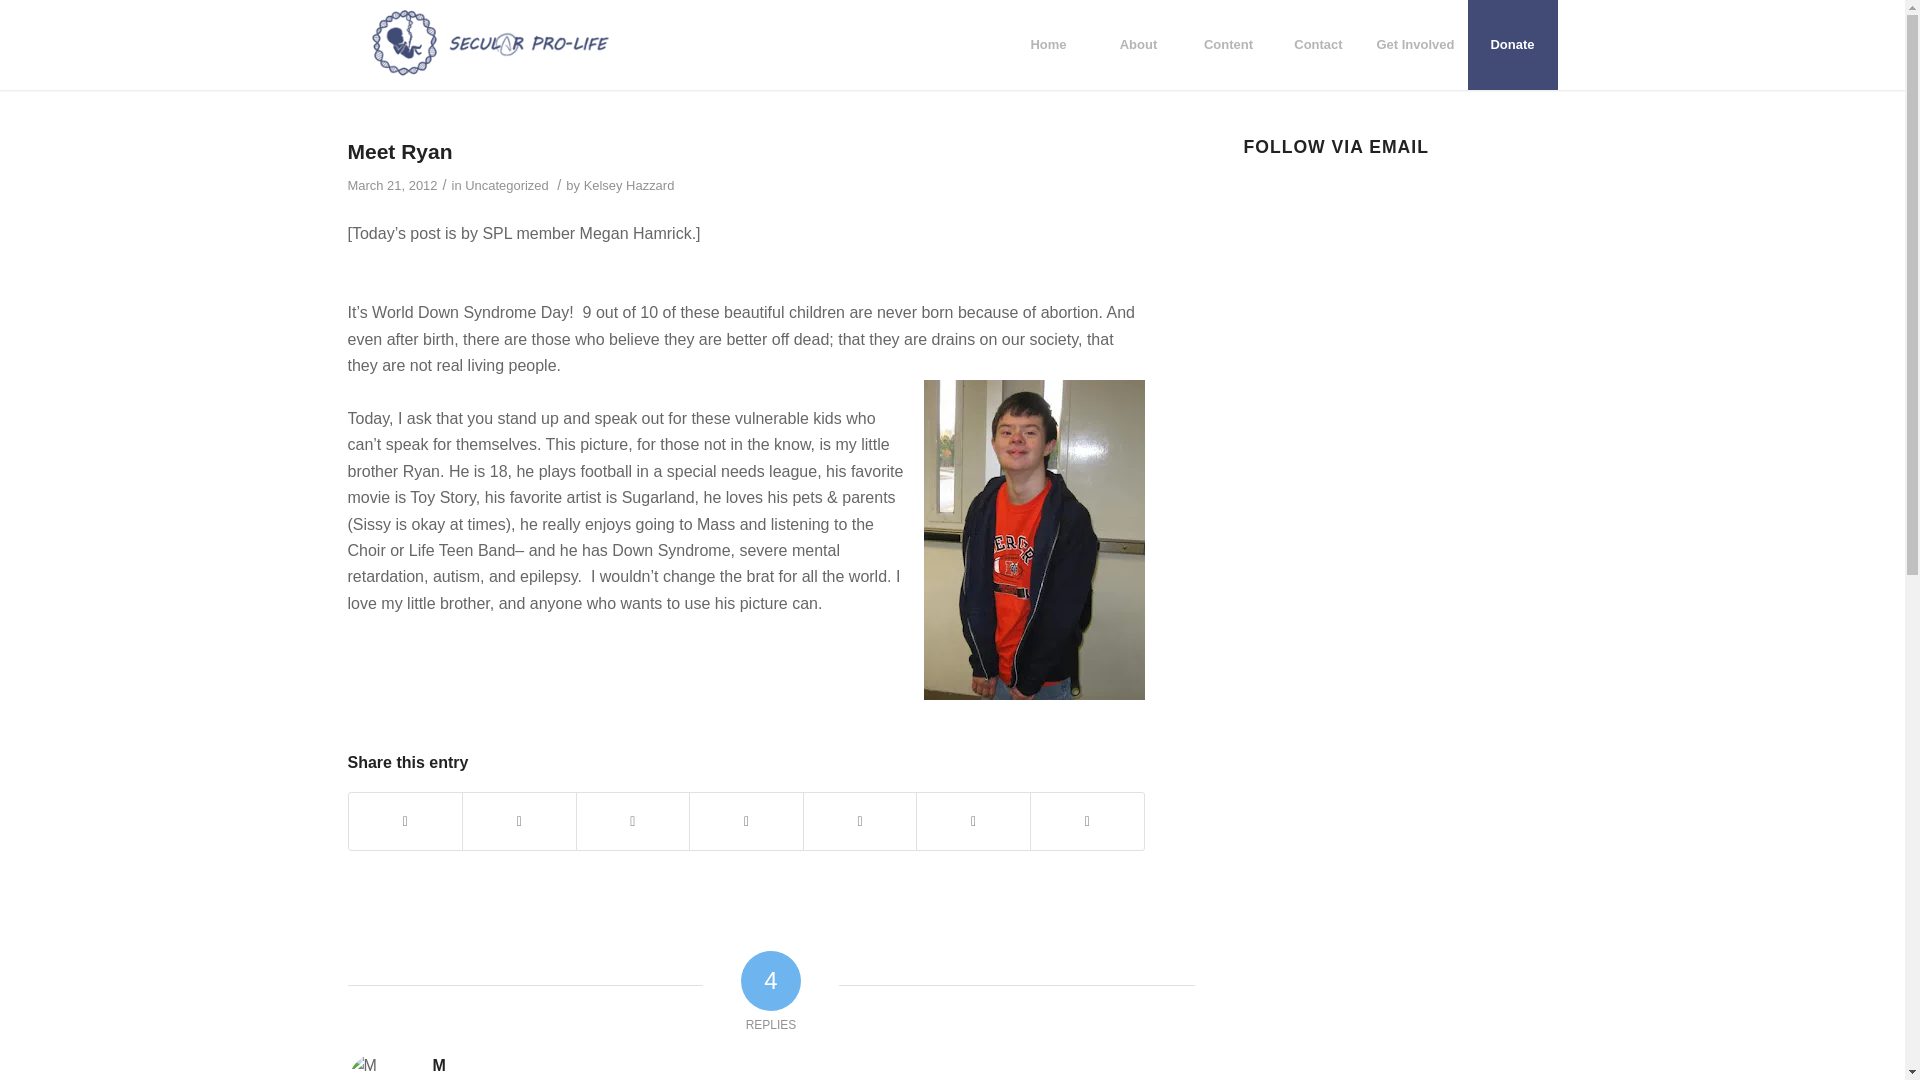 The image size is (1920, 1080). I want to click on SecularProlife2, so click(490, 44).